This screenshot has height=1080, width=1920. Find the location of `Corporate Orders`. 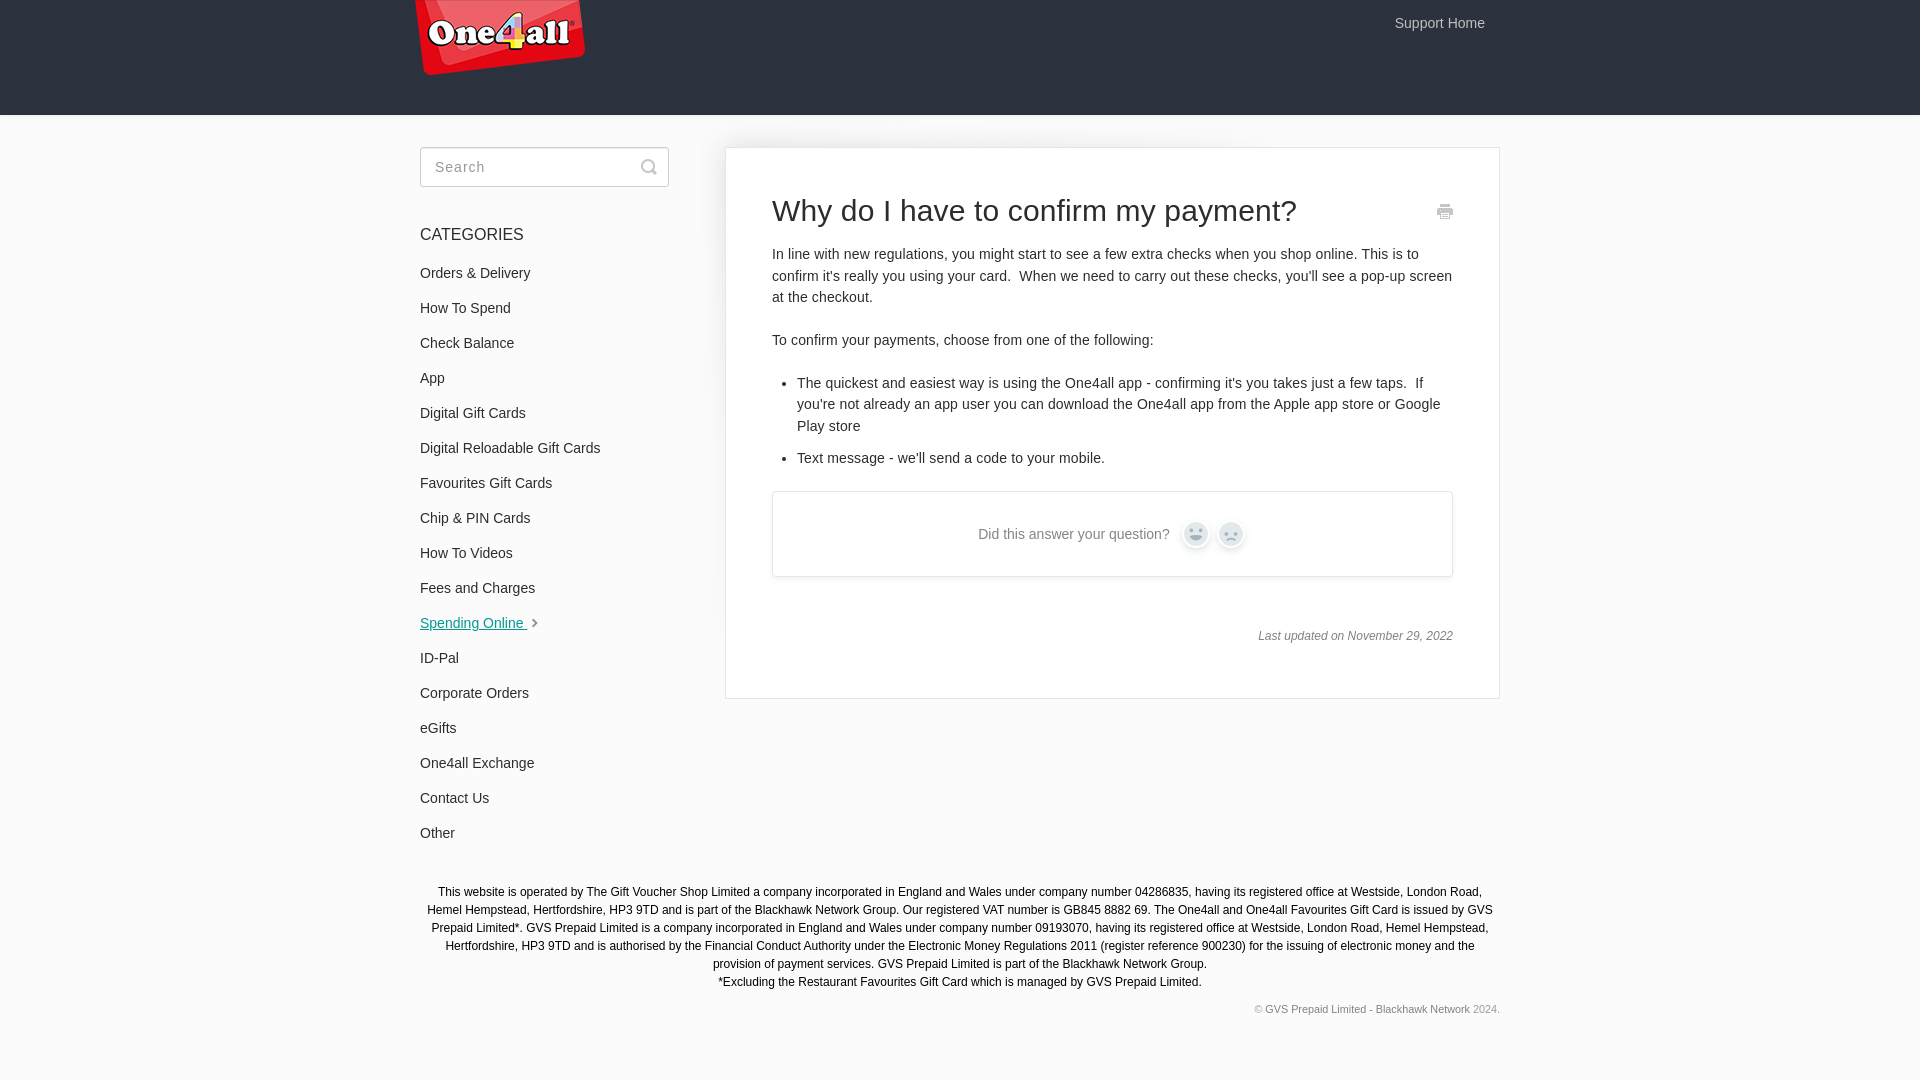

Corporate Orders is located at coordinates (482, 692).